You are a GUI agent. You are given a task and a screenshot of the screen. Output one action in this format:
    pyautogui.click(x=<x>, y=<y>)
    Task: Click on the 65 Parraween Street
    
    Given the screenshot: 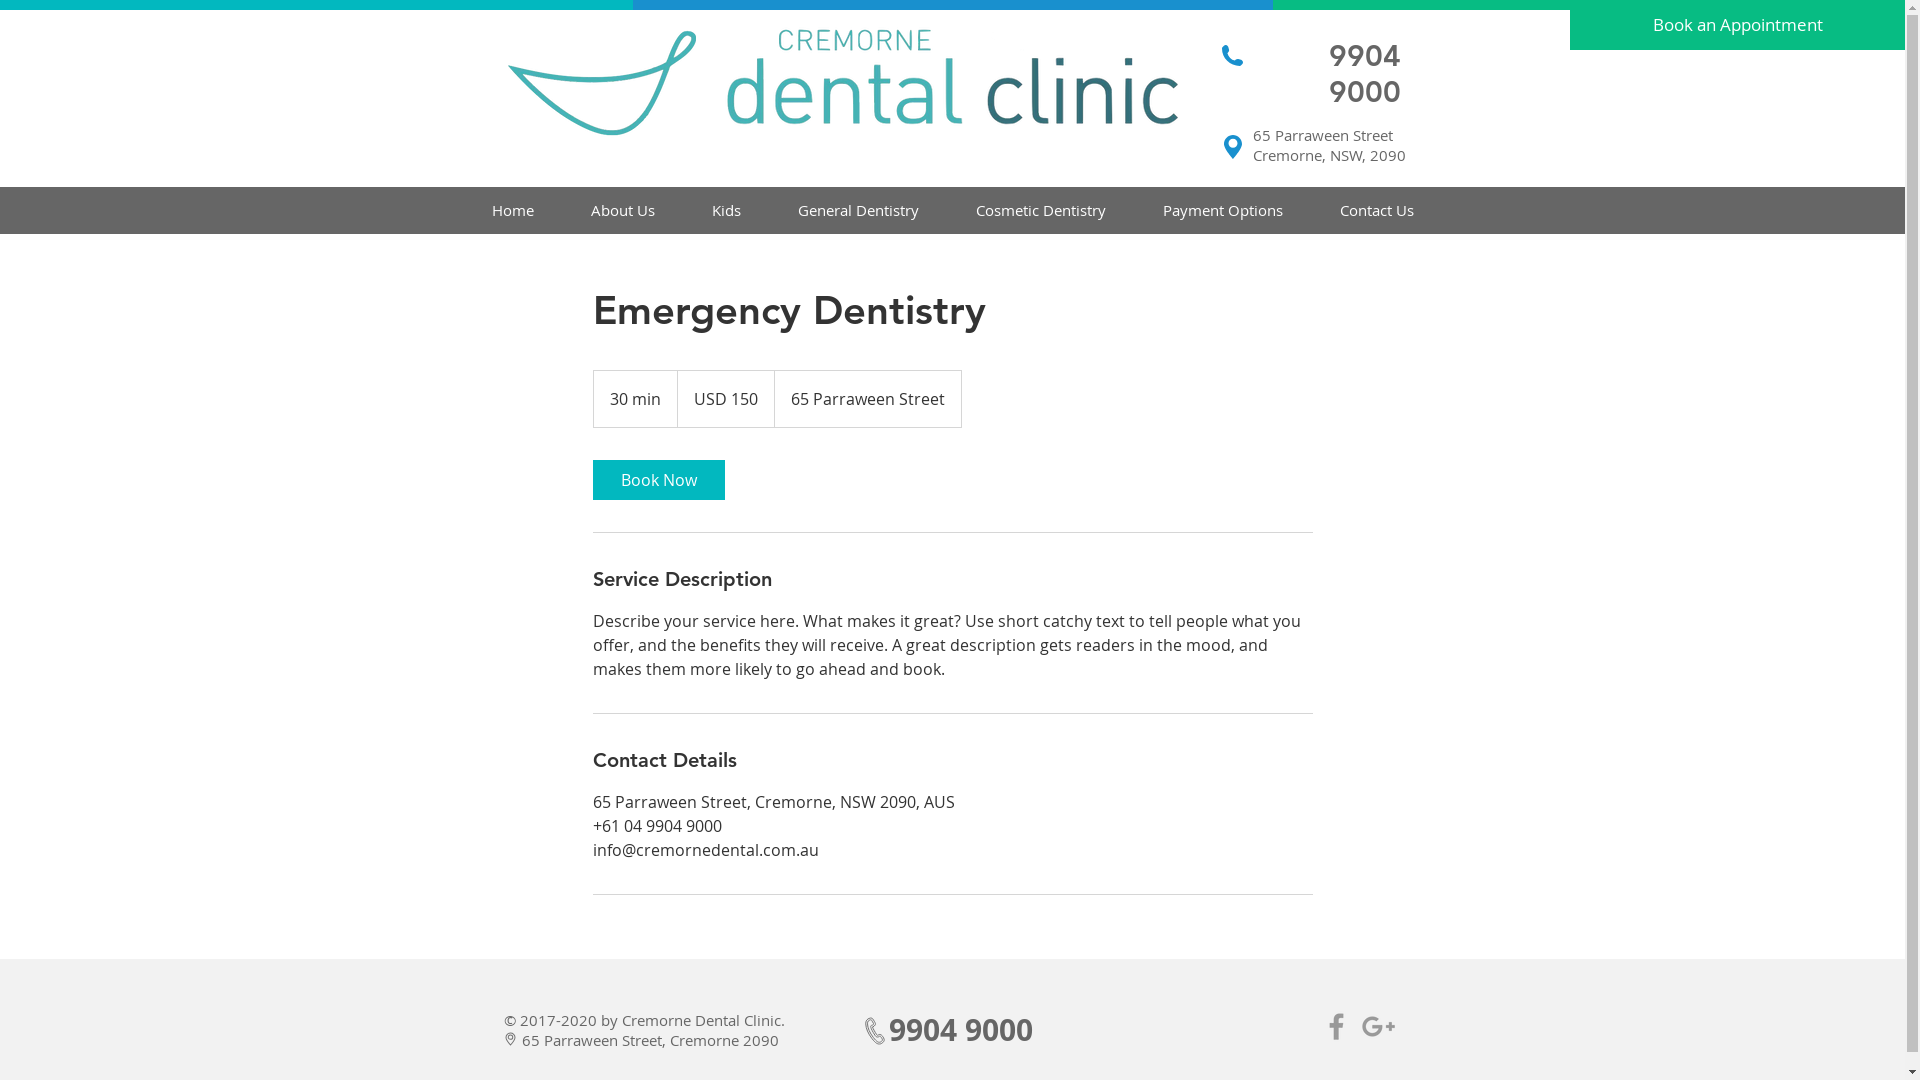 What is the action you would take?
    pyautogui.click(x=1322, y=135)
    